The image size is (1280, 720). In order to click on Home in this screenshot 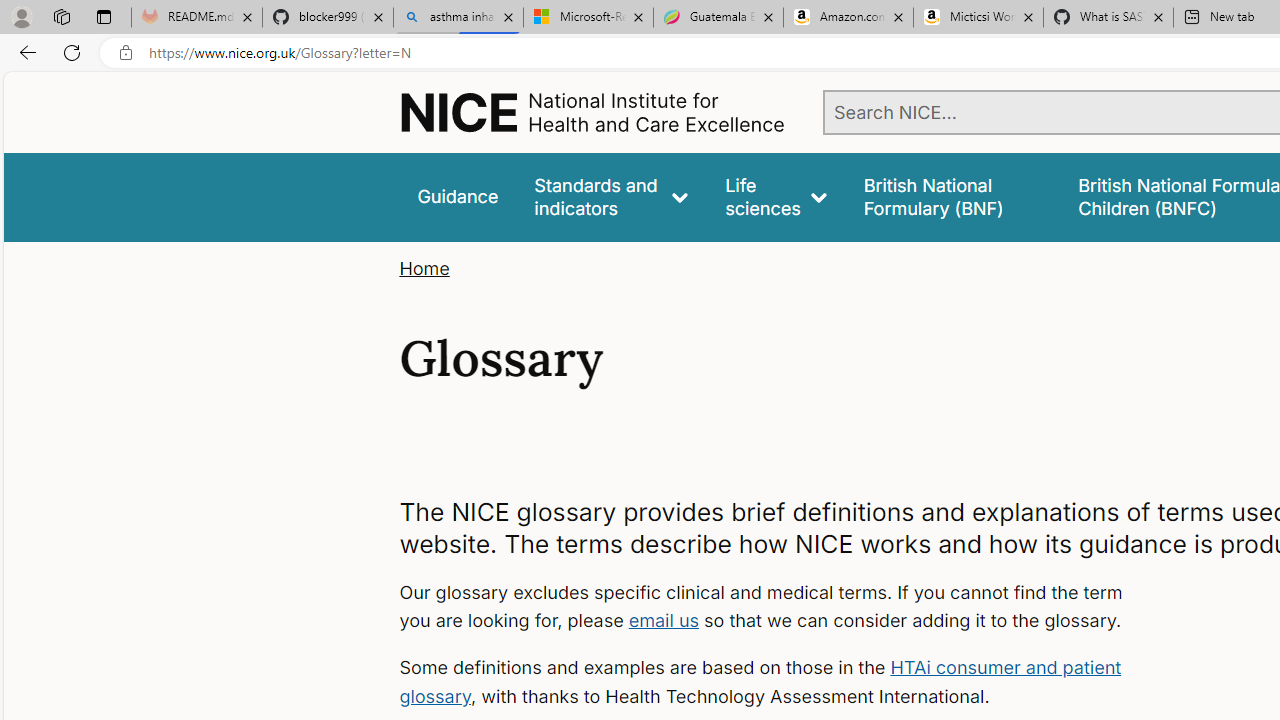, I will do `click(424, 268)`.